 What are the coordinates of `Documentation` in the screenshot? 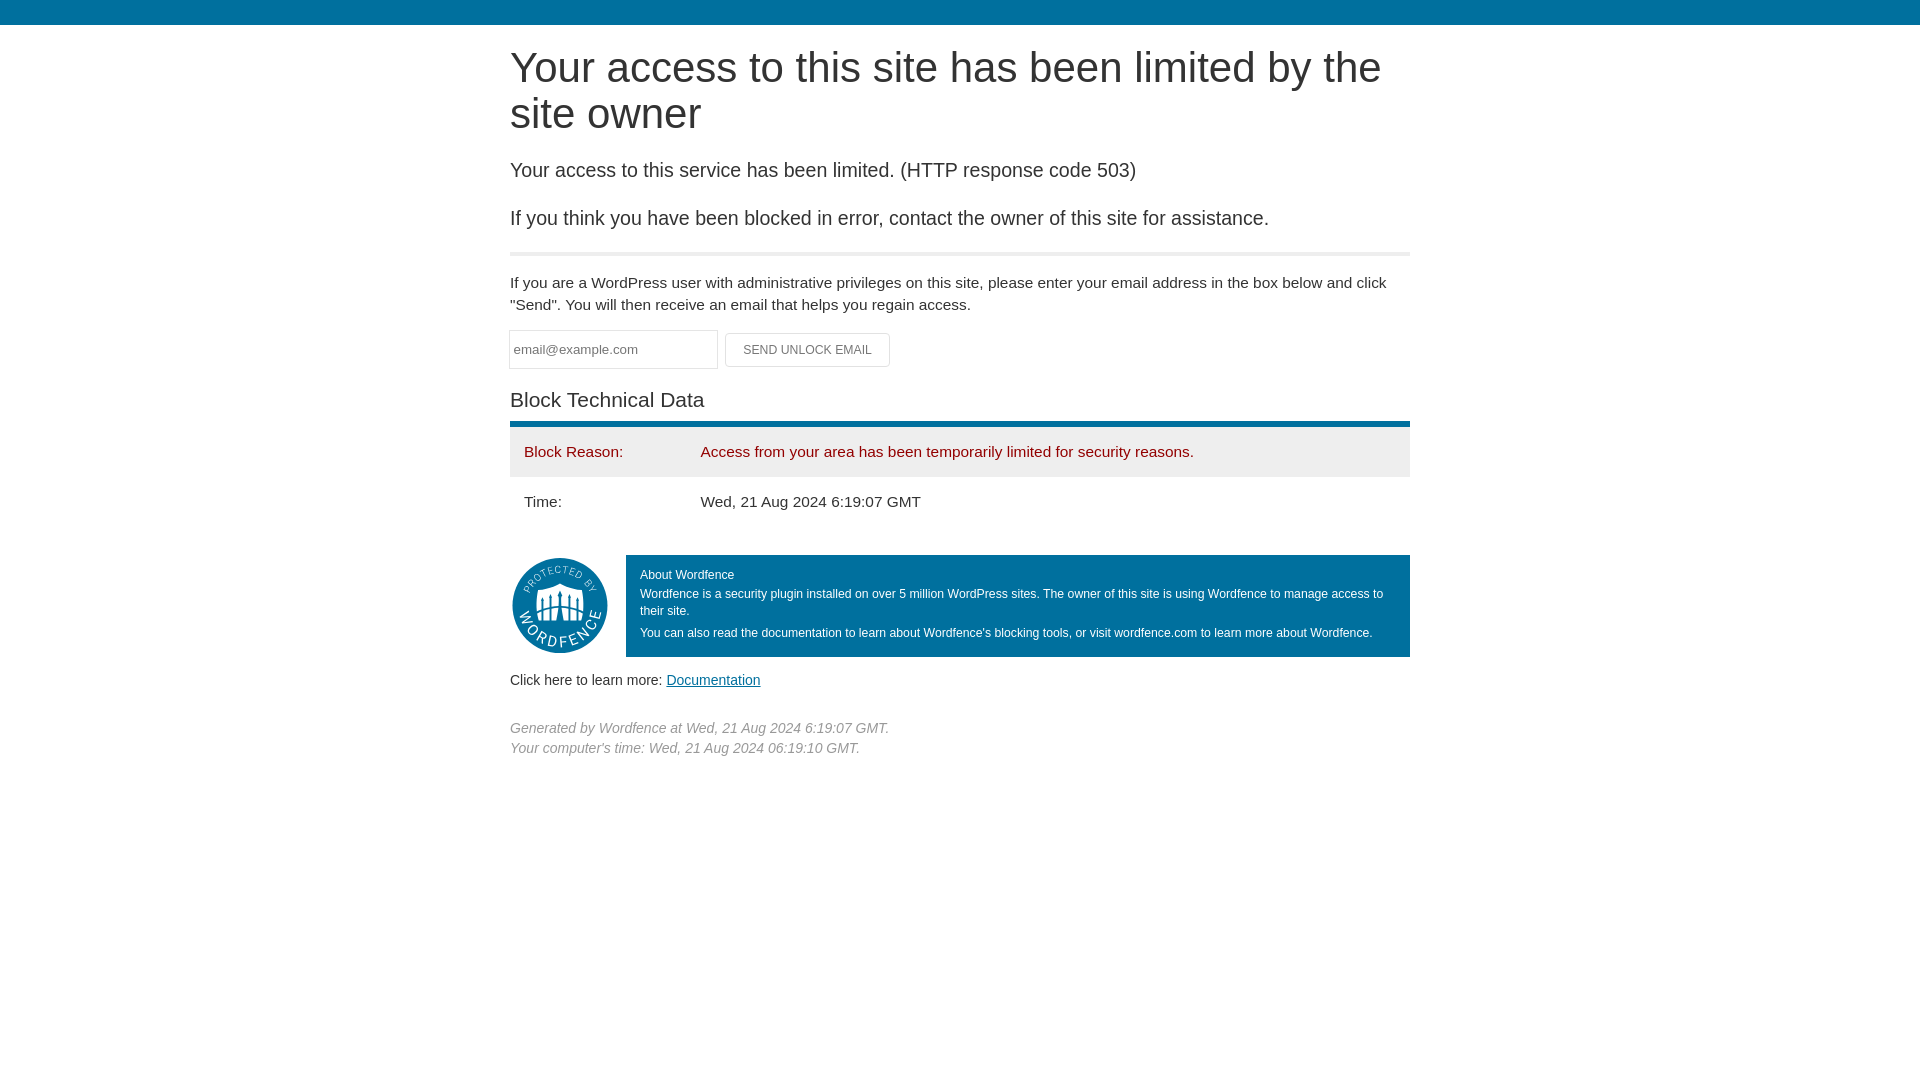 It's located at (713, 679).